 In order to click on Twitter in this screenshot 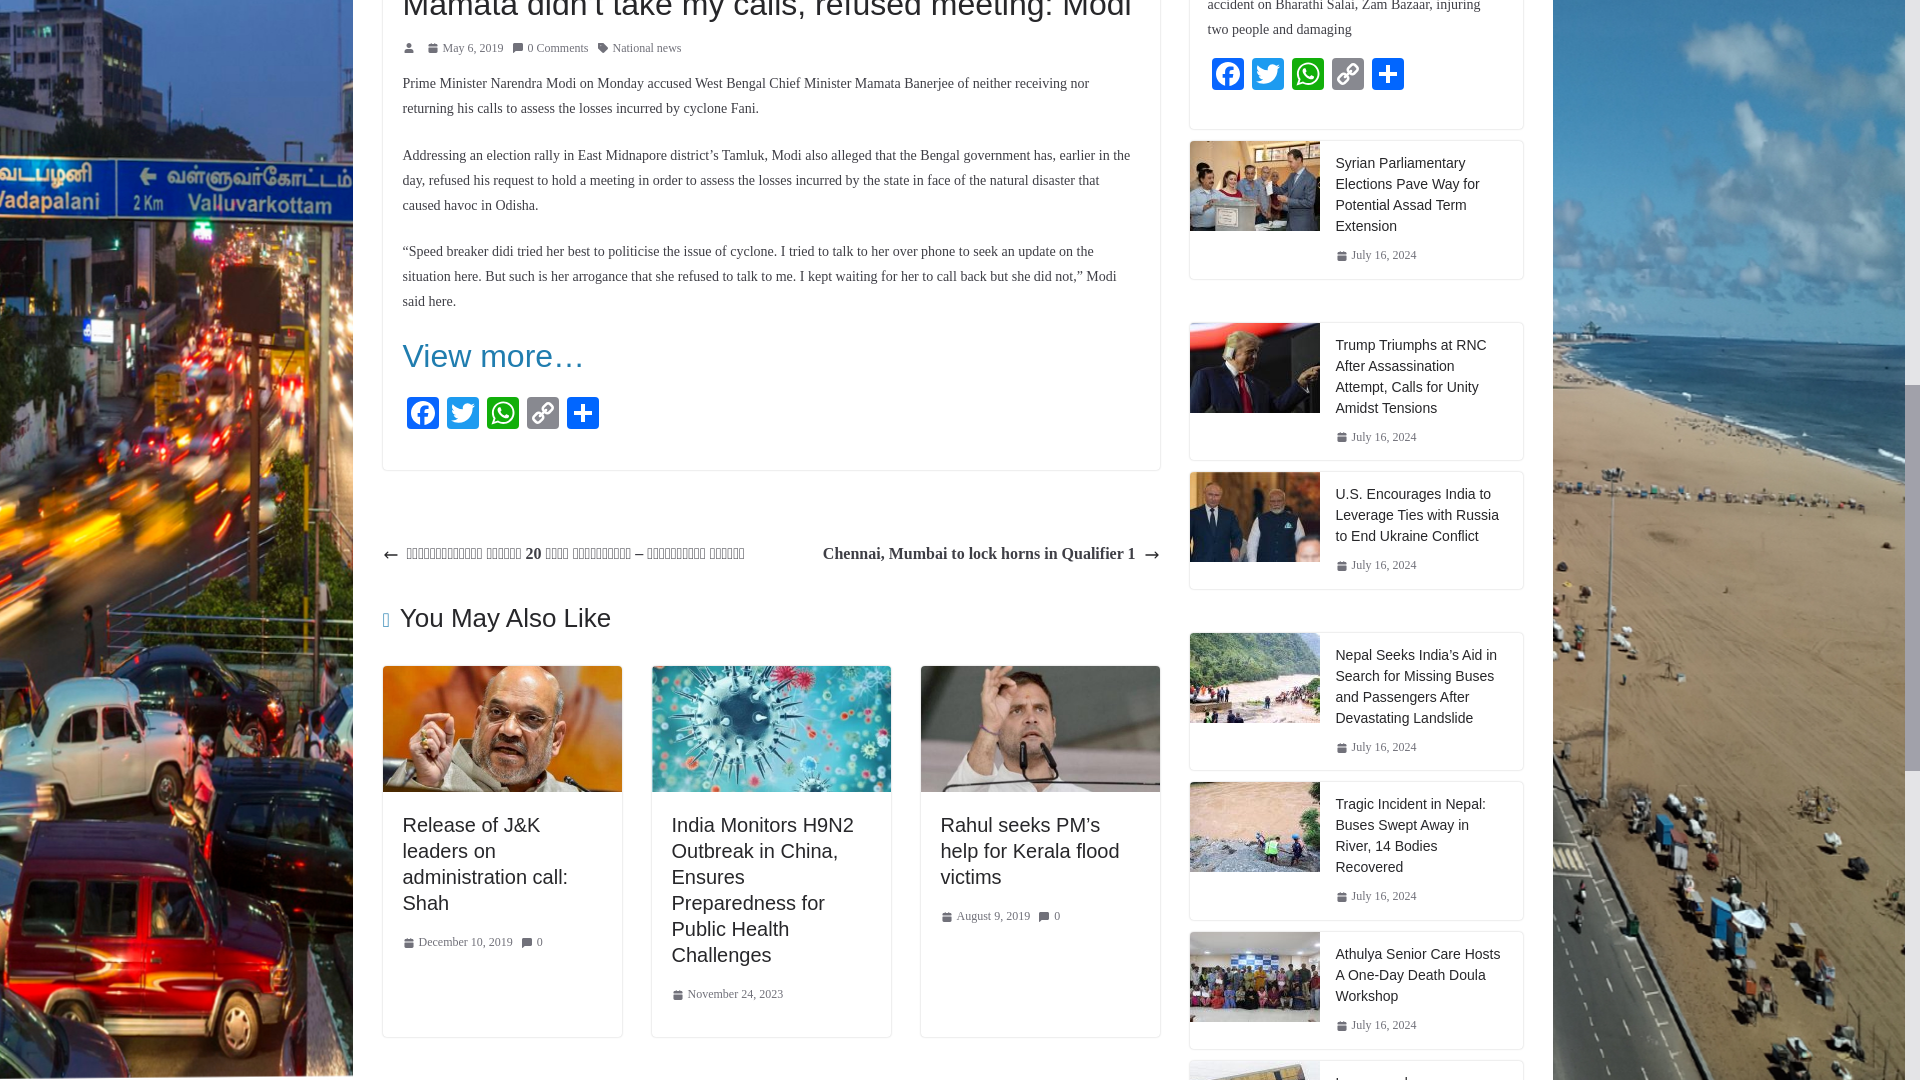, I will do `click(461, 416)`.